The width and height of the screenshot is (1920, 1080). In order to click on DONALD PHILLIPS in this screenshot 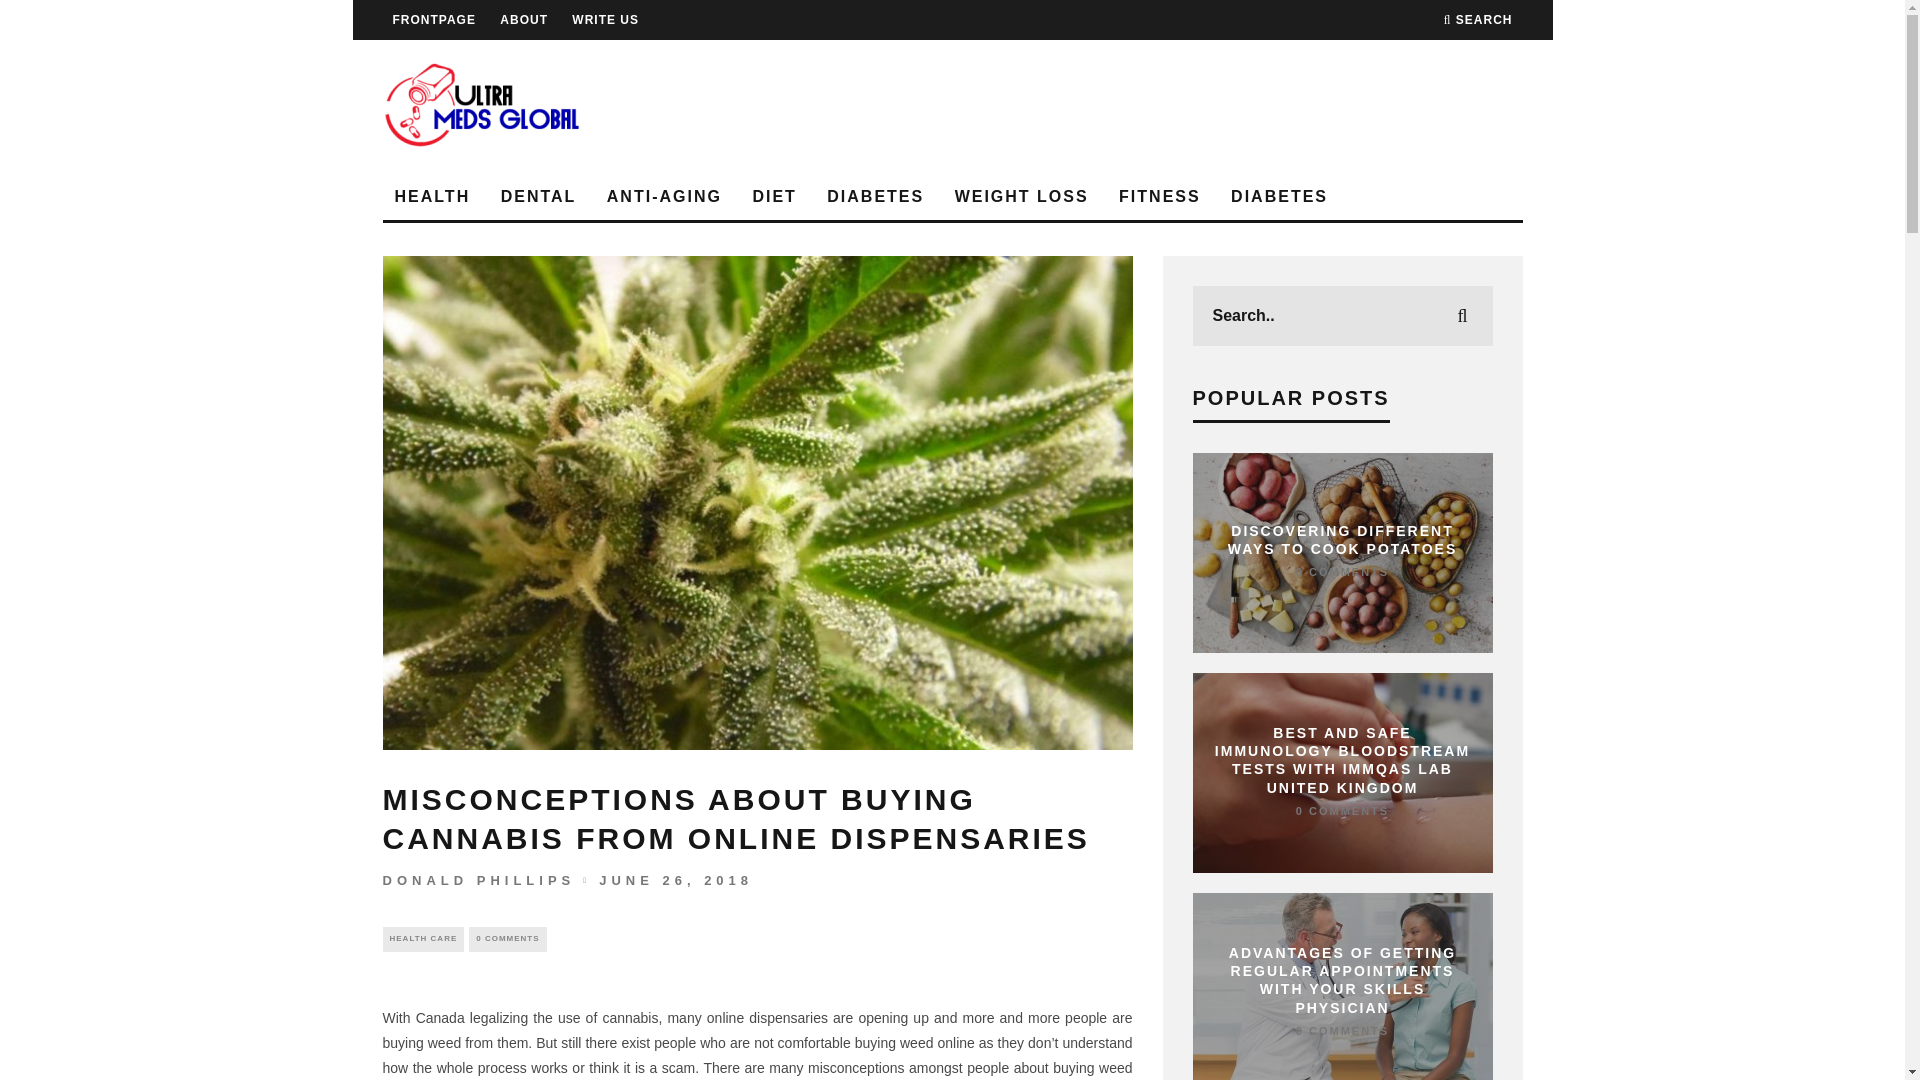, I will do `click(478, 880)`.